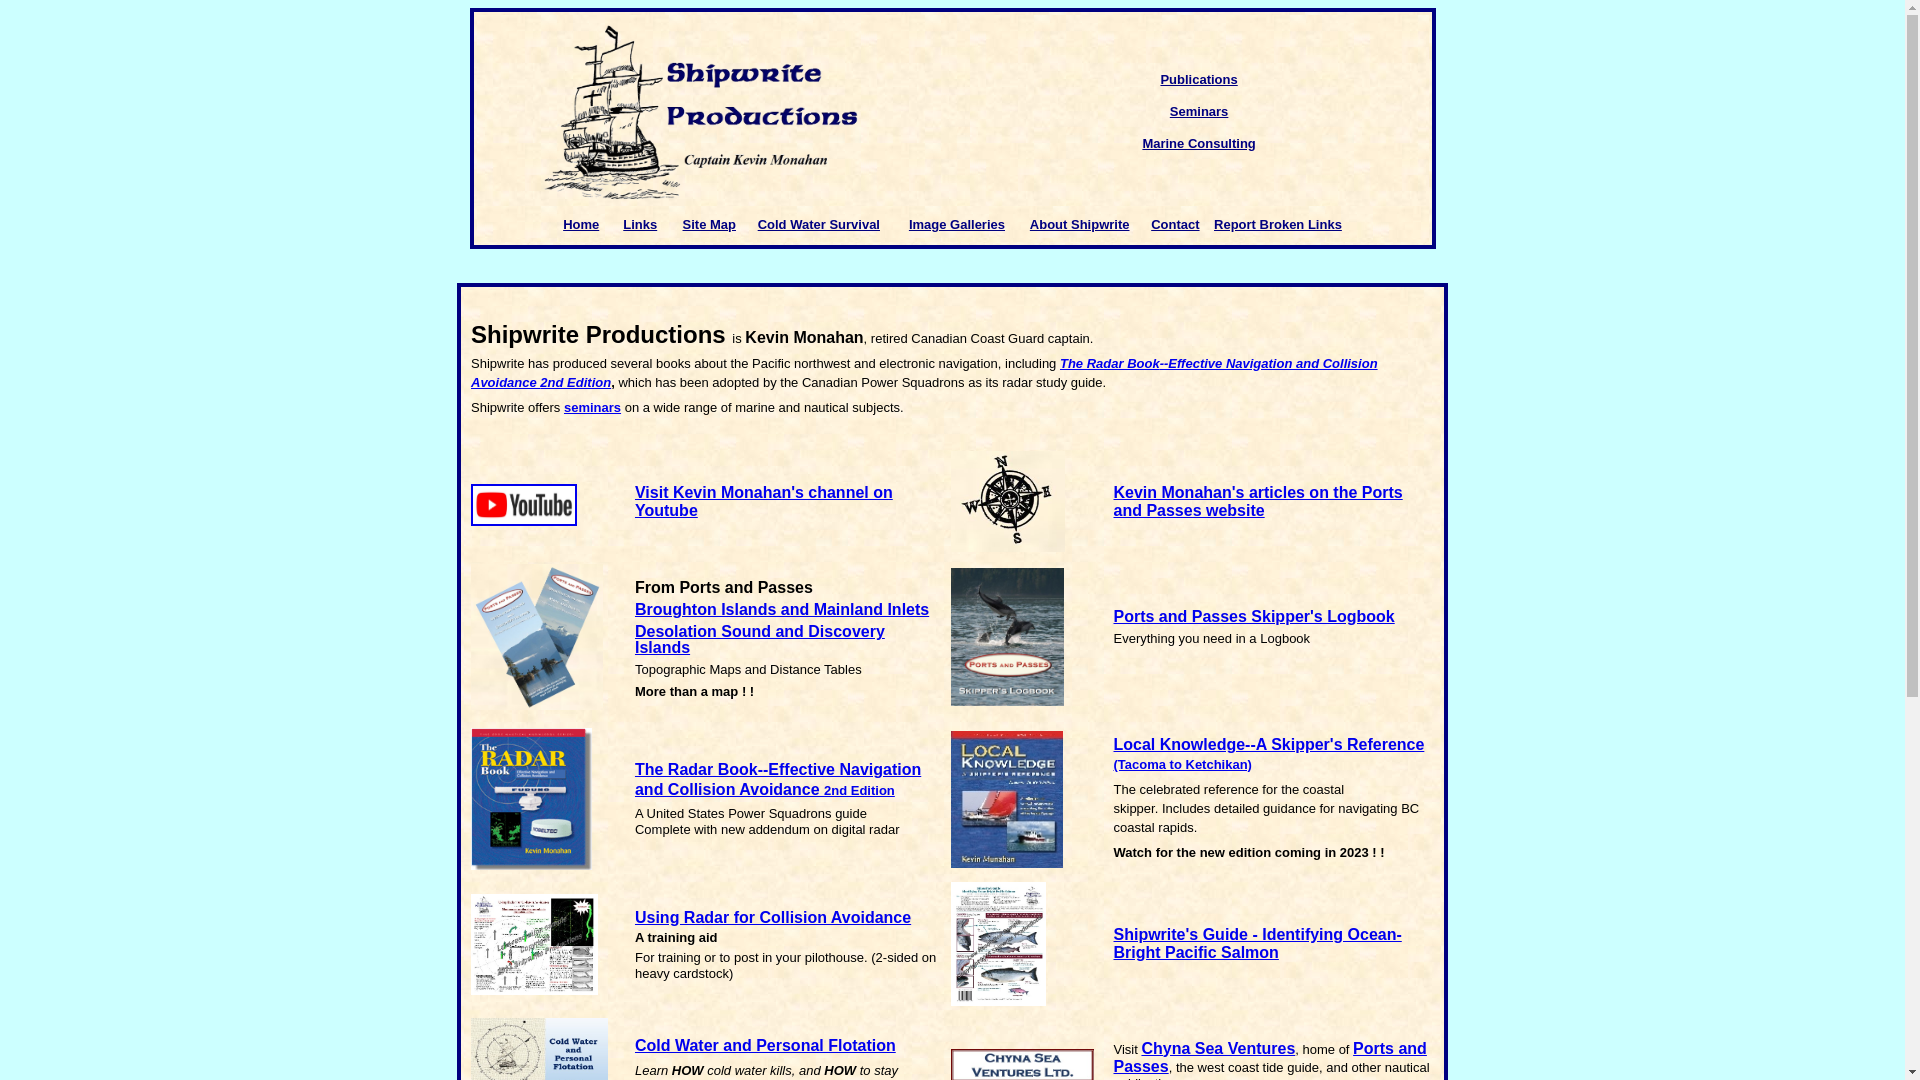  Describe the element at coordinates (1207, 224) in the screenshot. I see `   ` at that location.